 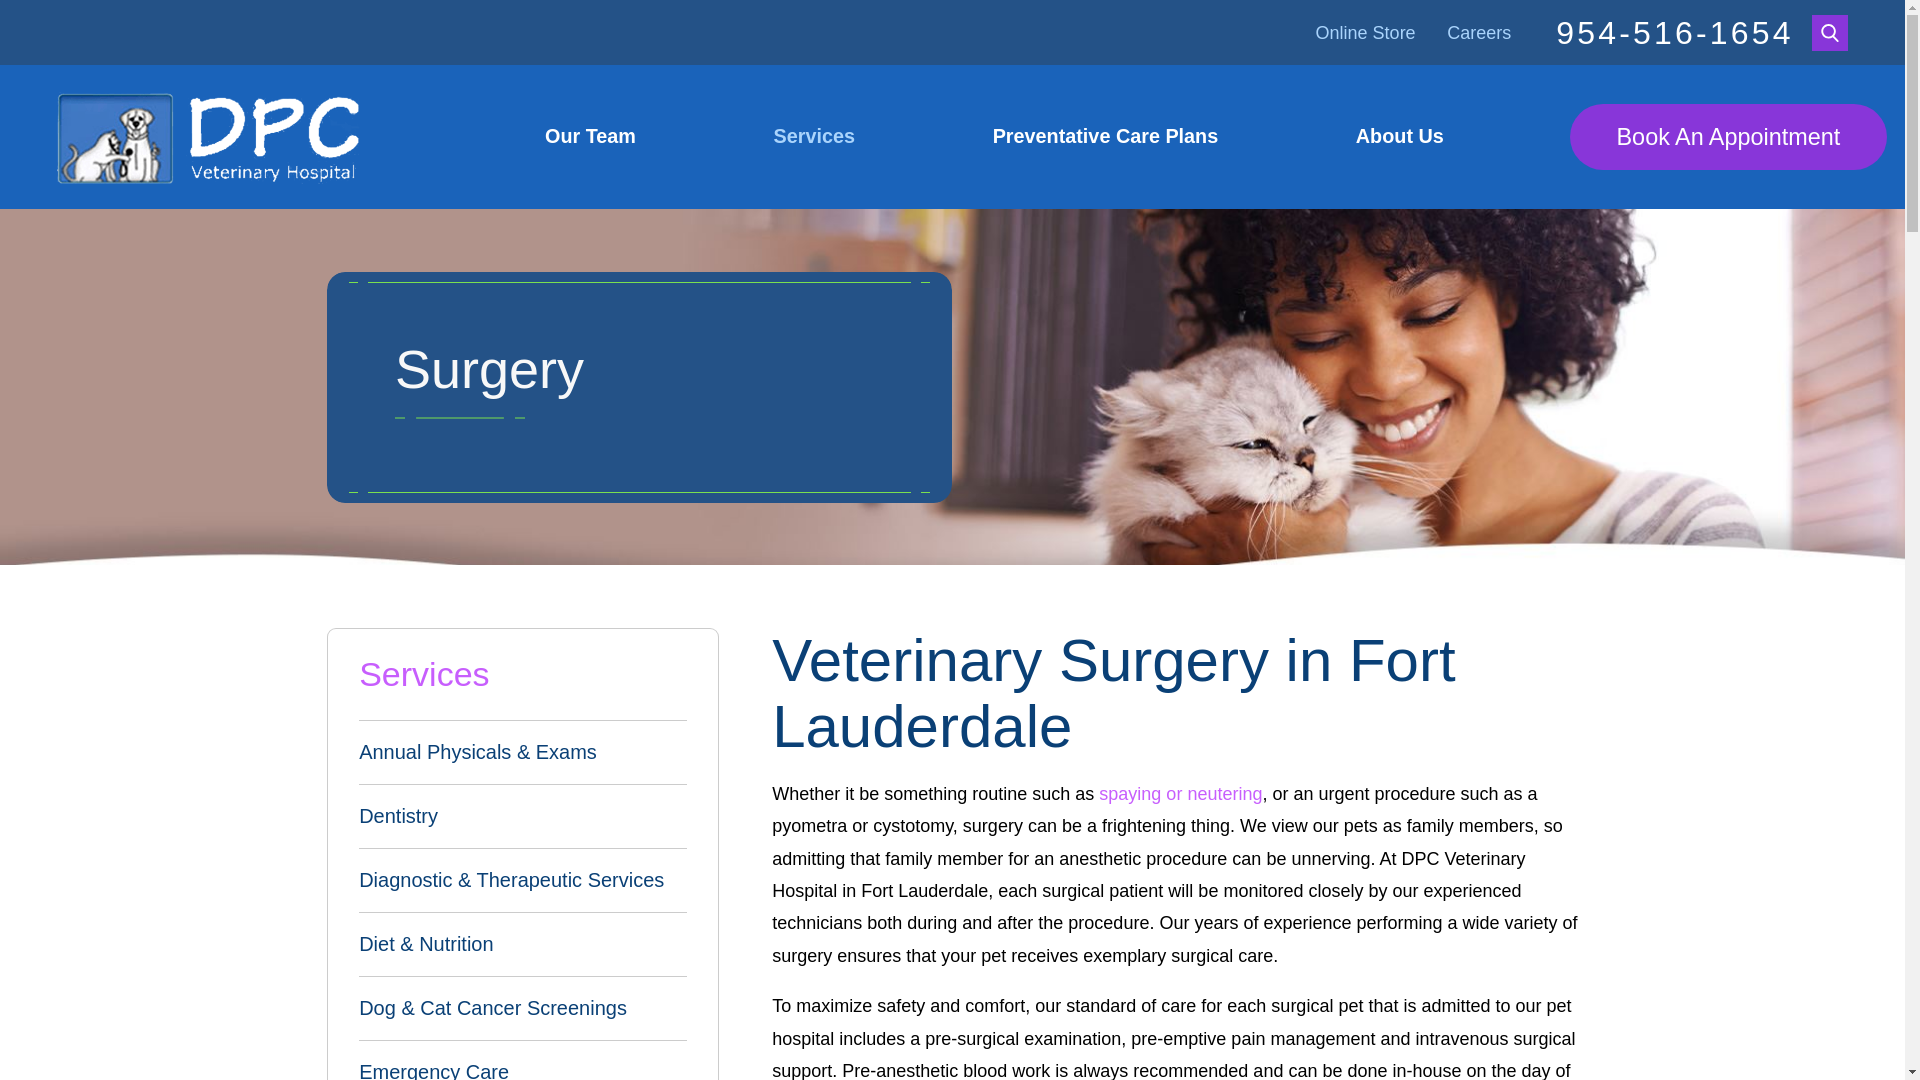 What do you see at coordinates (1399, 136) in the screenshot?
I see `About Us` at bounding box center [1399, 136].